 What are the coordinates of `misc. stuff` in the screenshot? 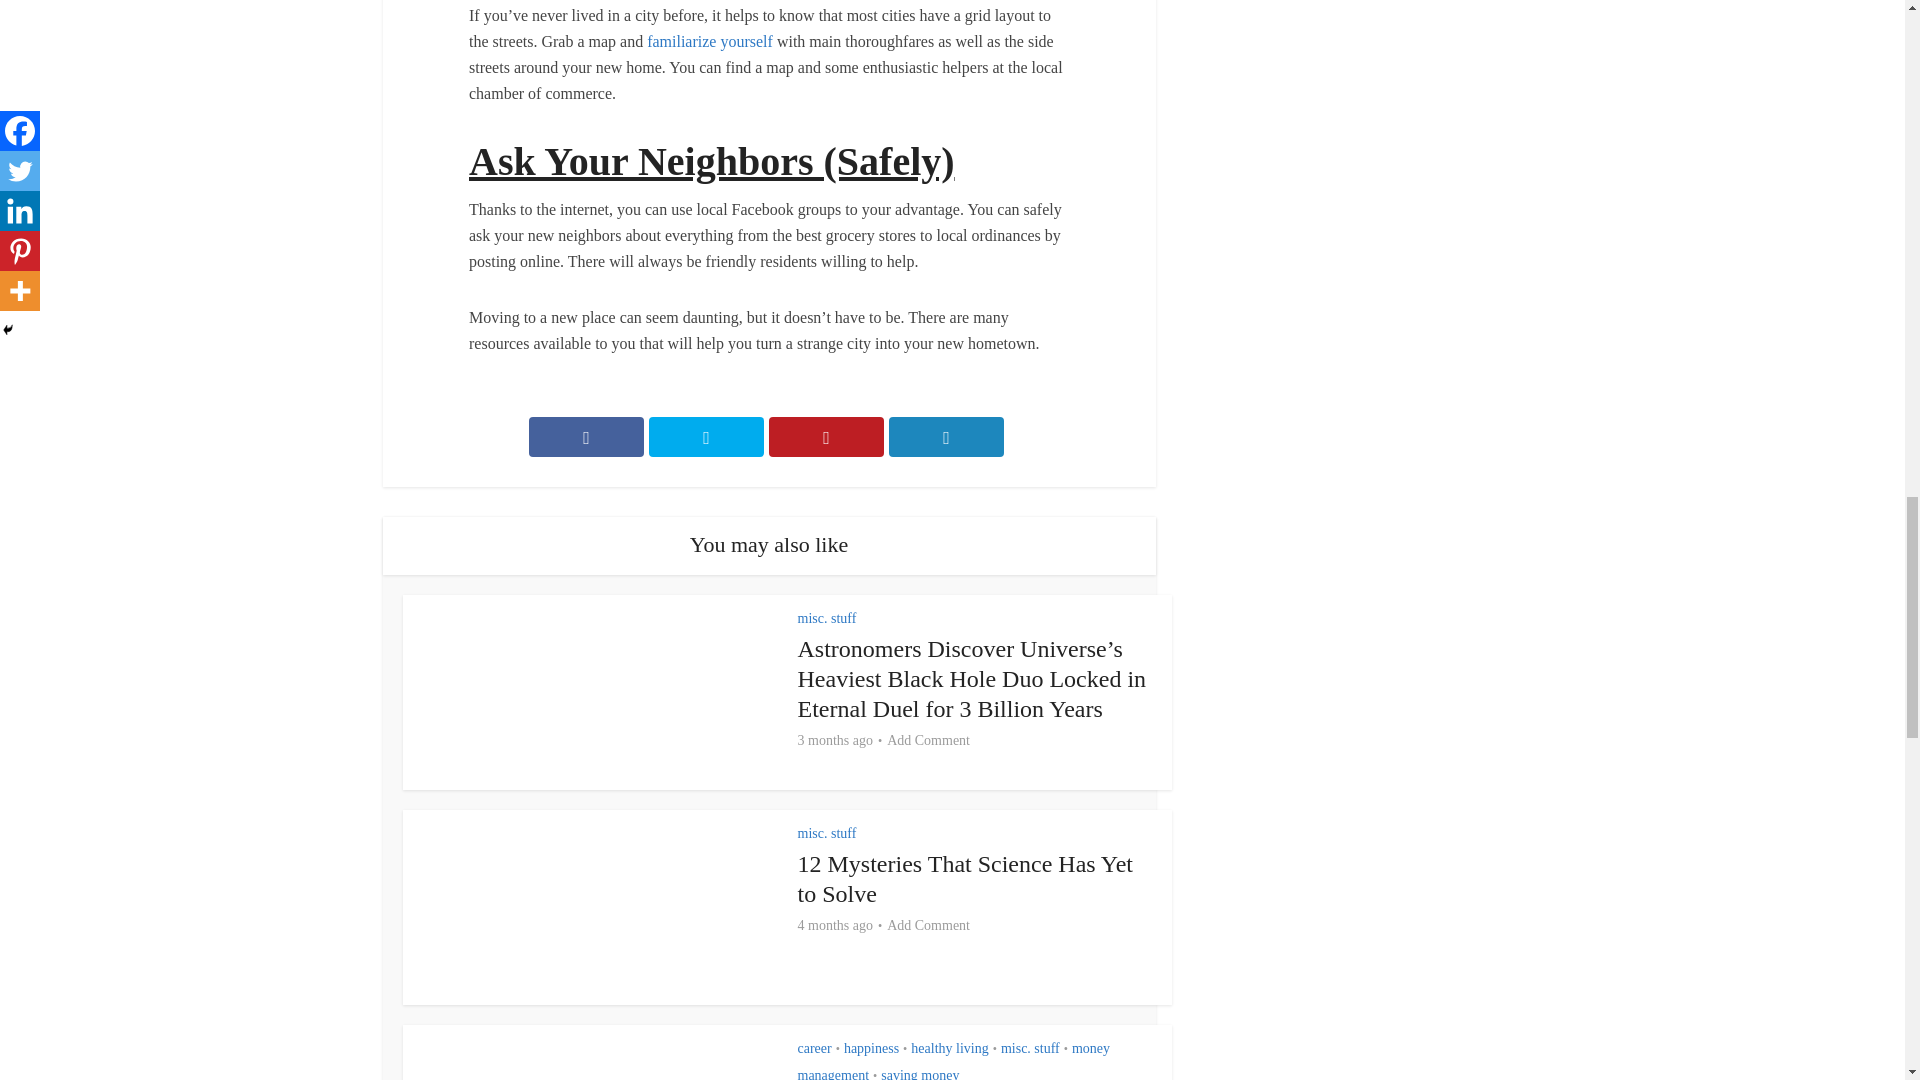 It's located at (827, 618).